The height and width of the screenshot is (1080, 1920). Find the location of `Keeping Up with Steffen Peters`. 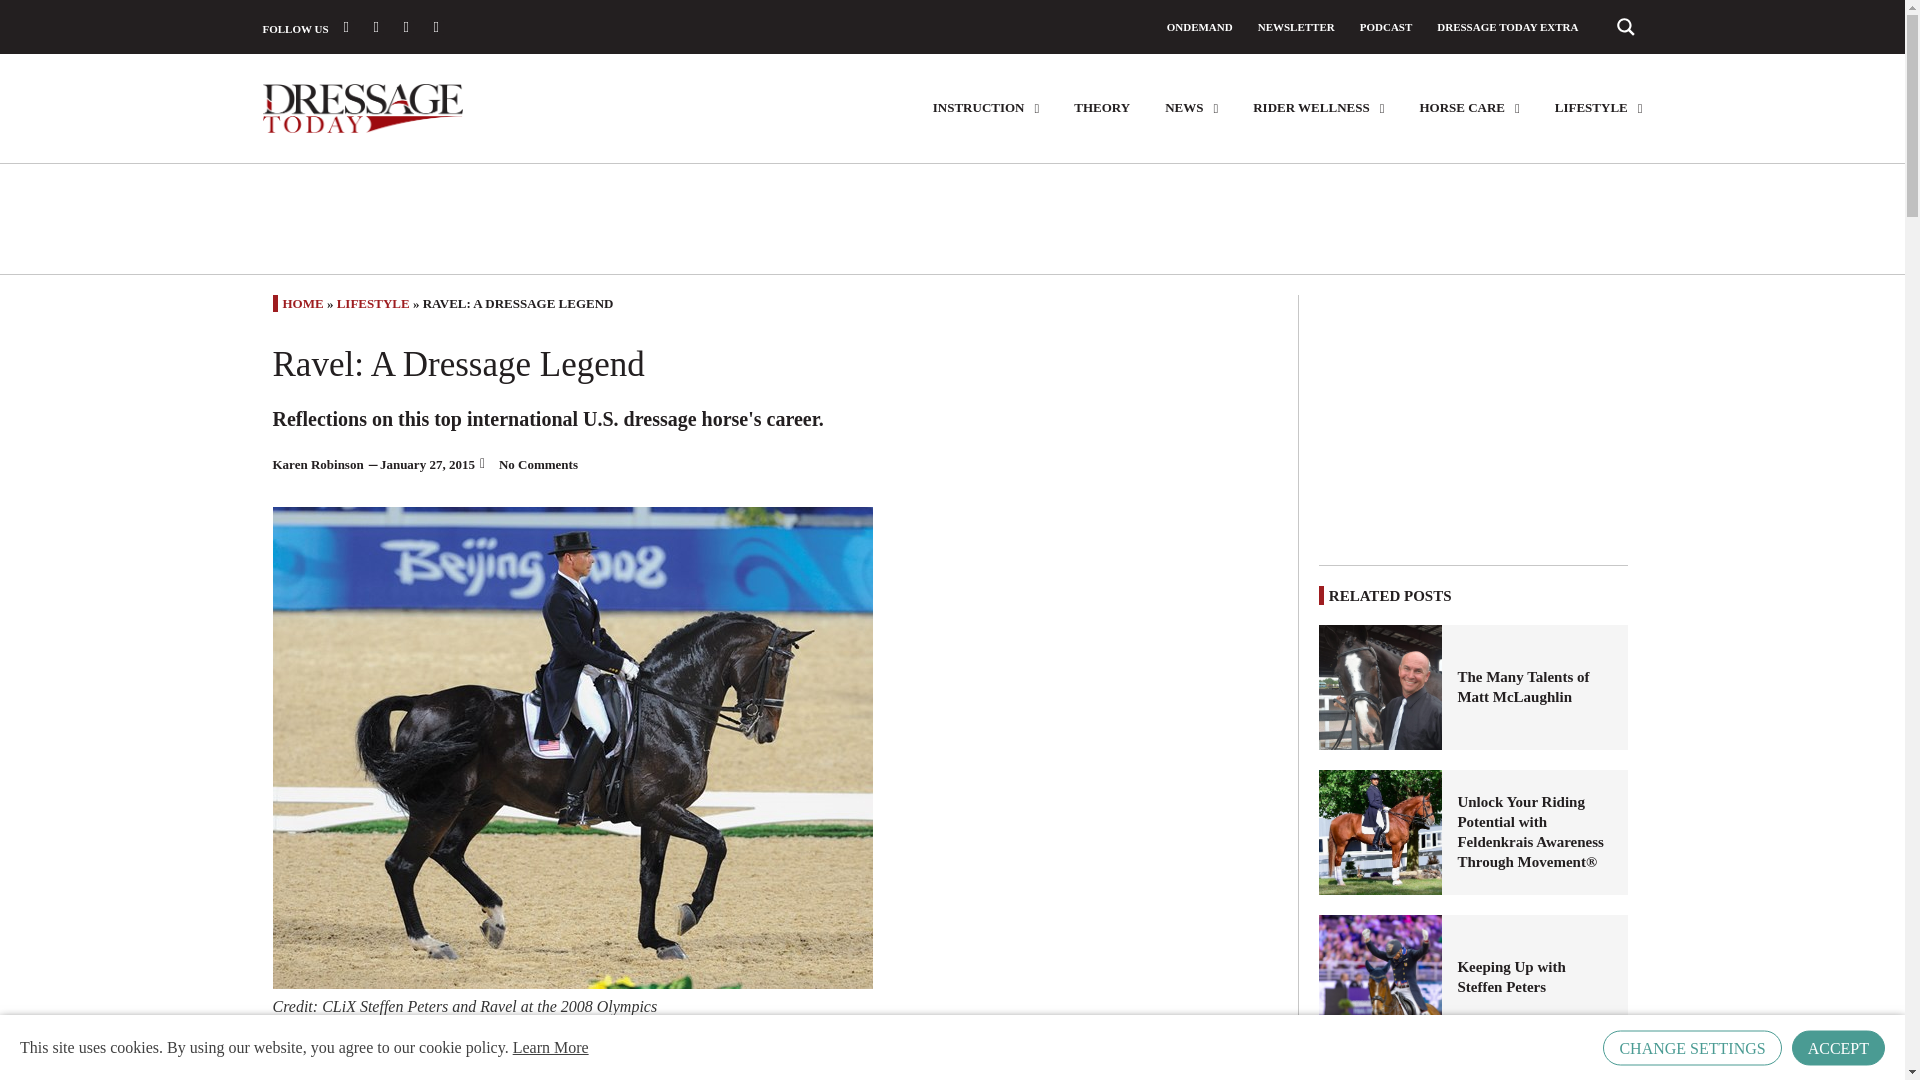

Keeping Up with Steffen Peters is located at coordinates (1534, 976).